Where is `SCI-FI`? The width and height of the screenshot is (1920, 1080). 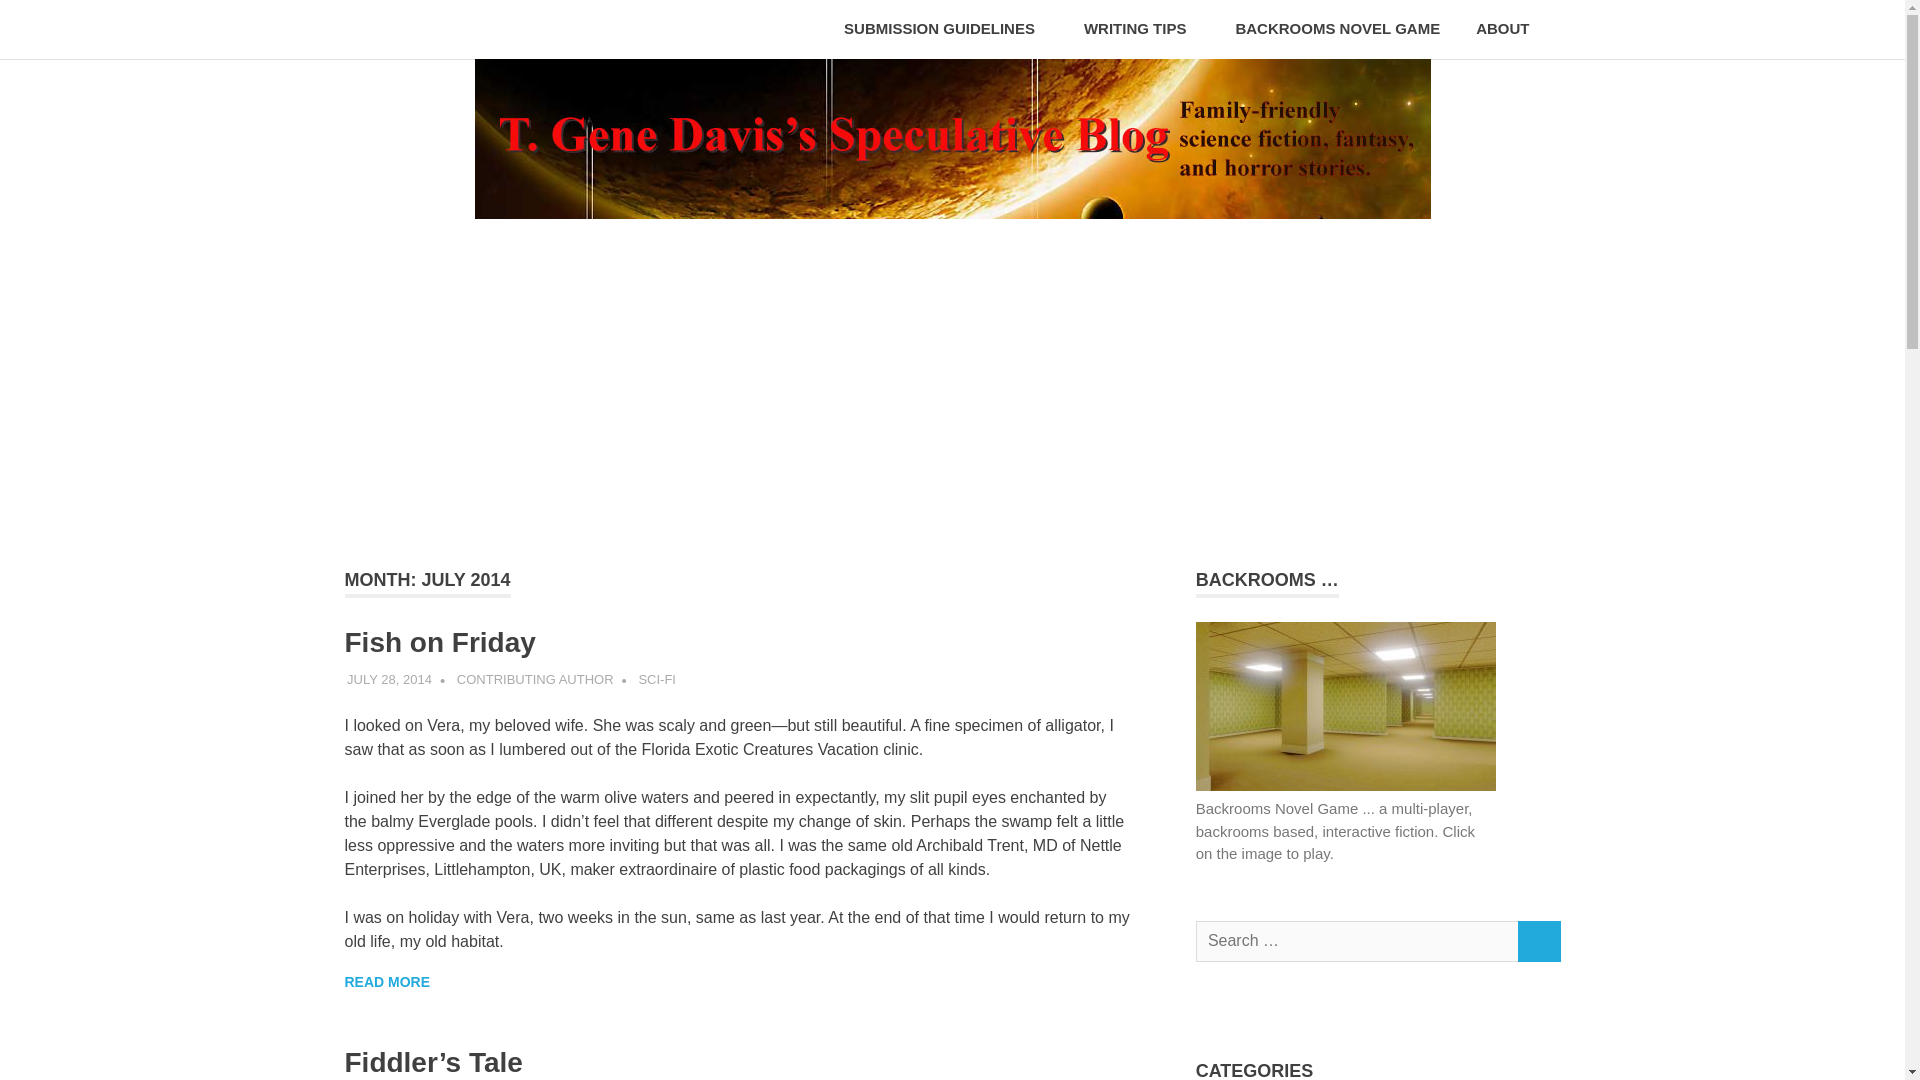
SCI-FI is located at coordinates (656, 678).